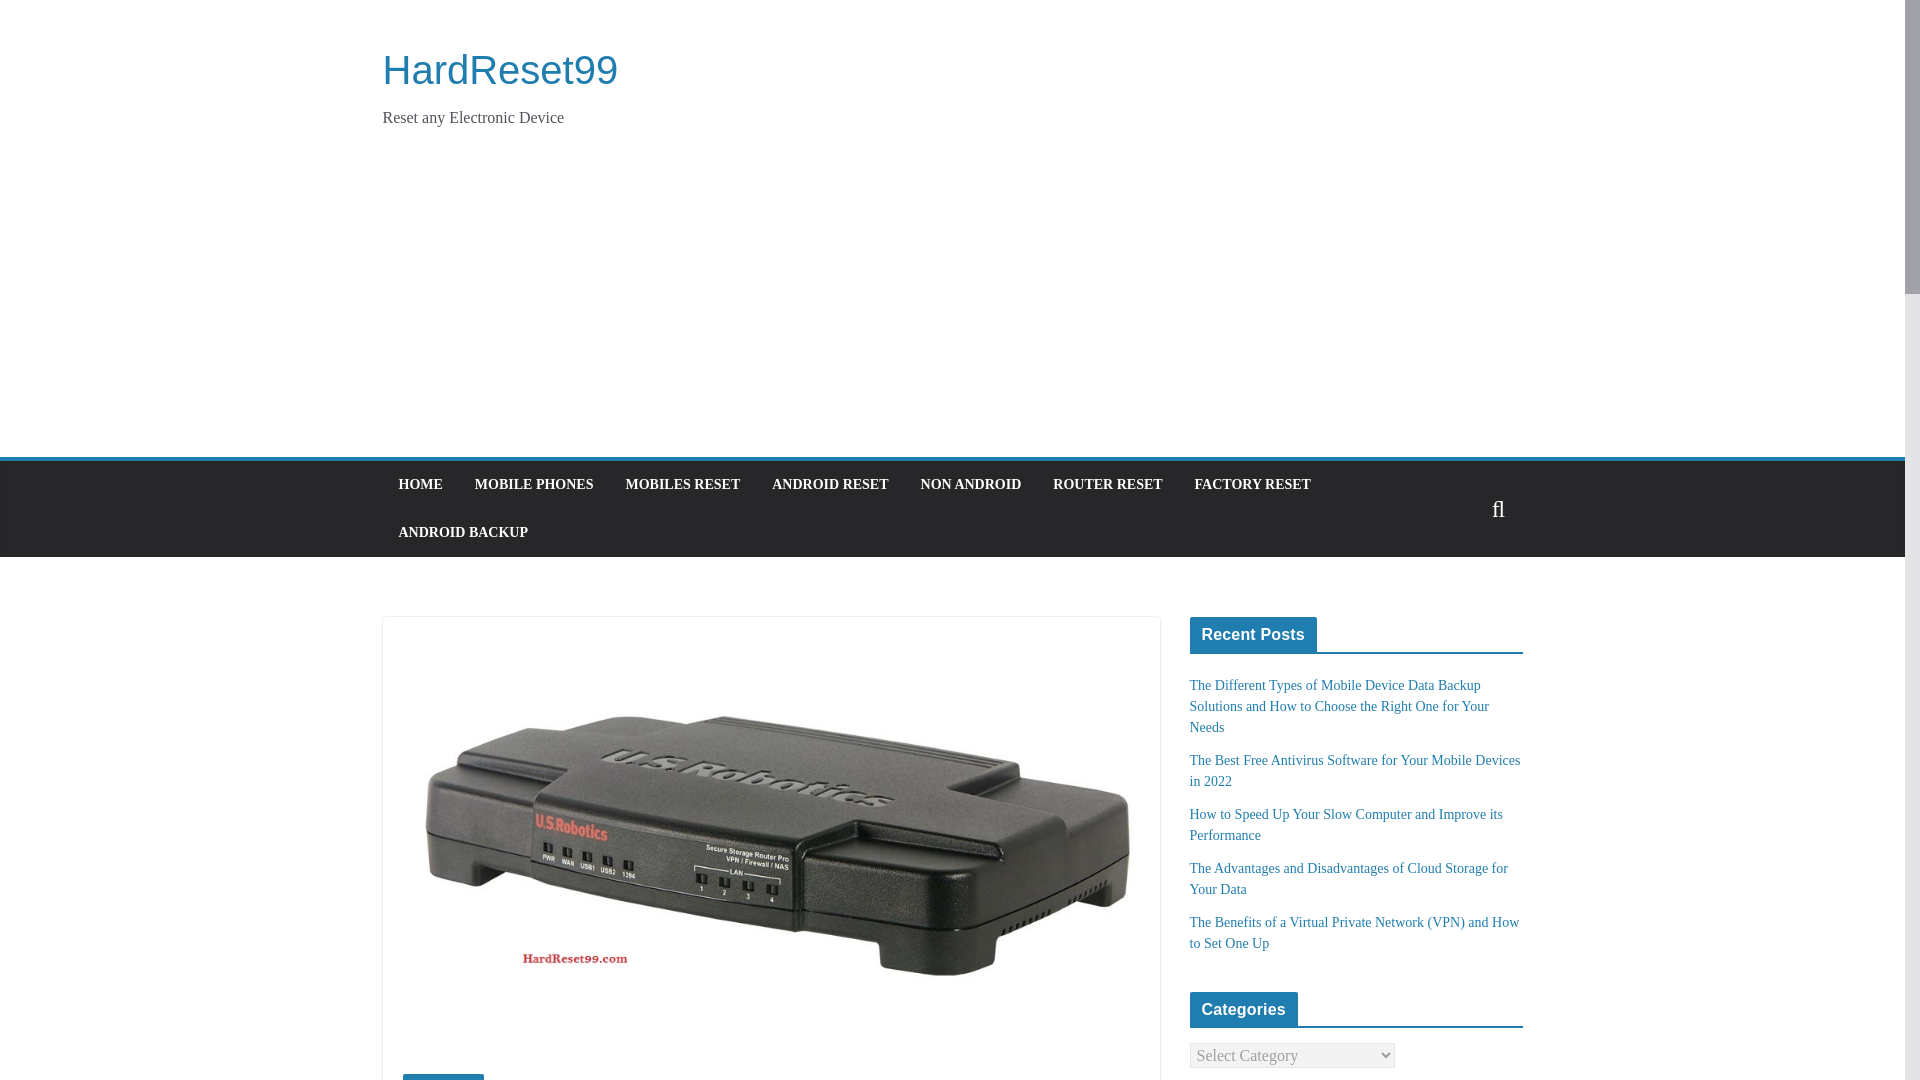 This screenshot has width=1920, height=1080. Describe the element at coordinates (500, 69) in the screenshot. I see `HardReset99` at that location.